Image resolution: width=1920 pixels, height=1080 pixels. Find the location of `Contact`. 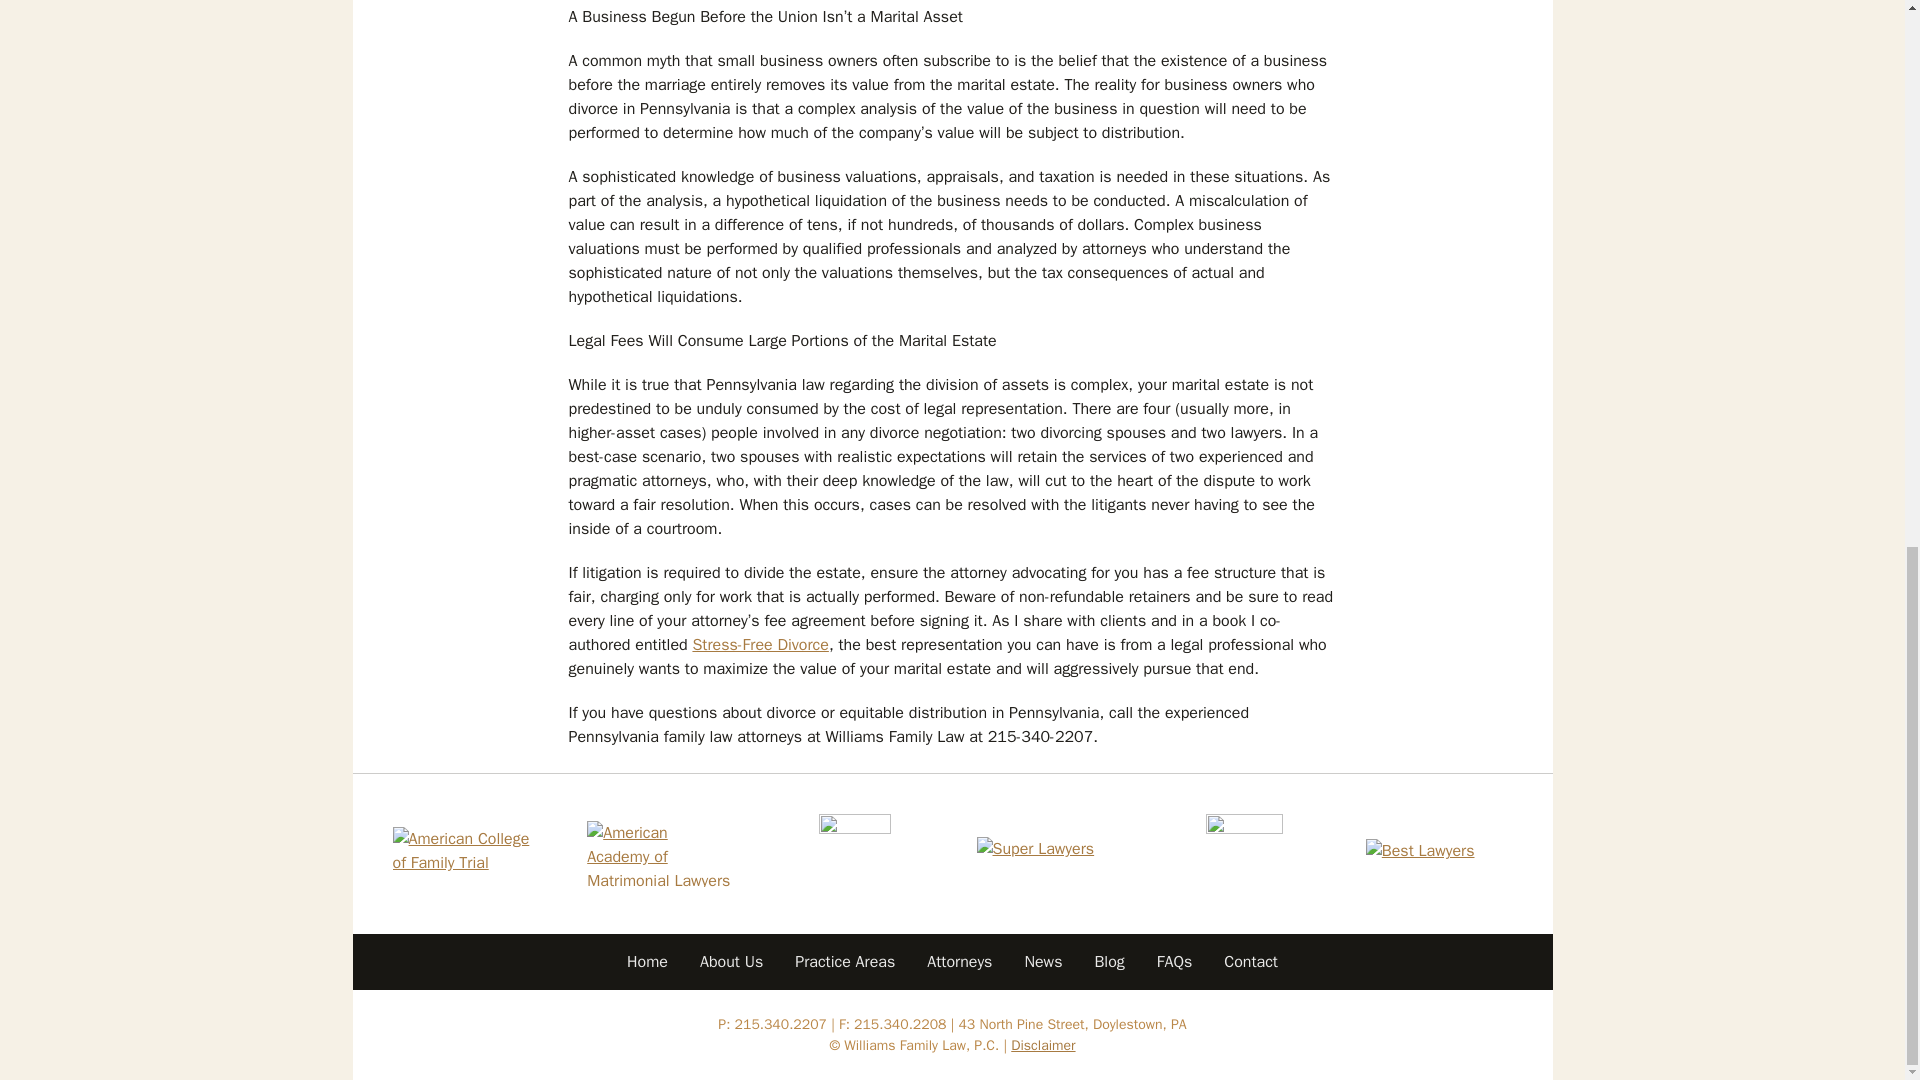

Contact is located at coordinates (1250, 962).